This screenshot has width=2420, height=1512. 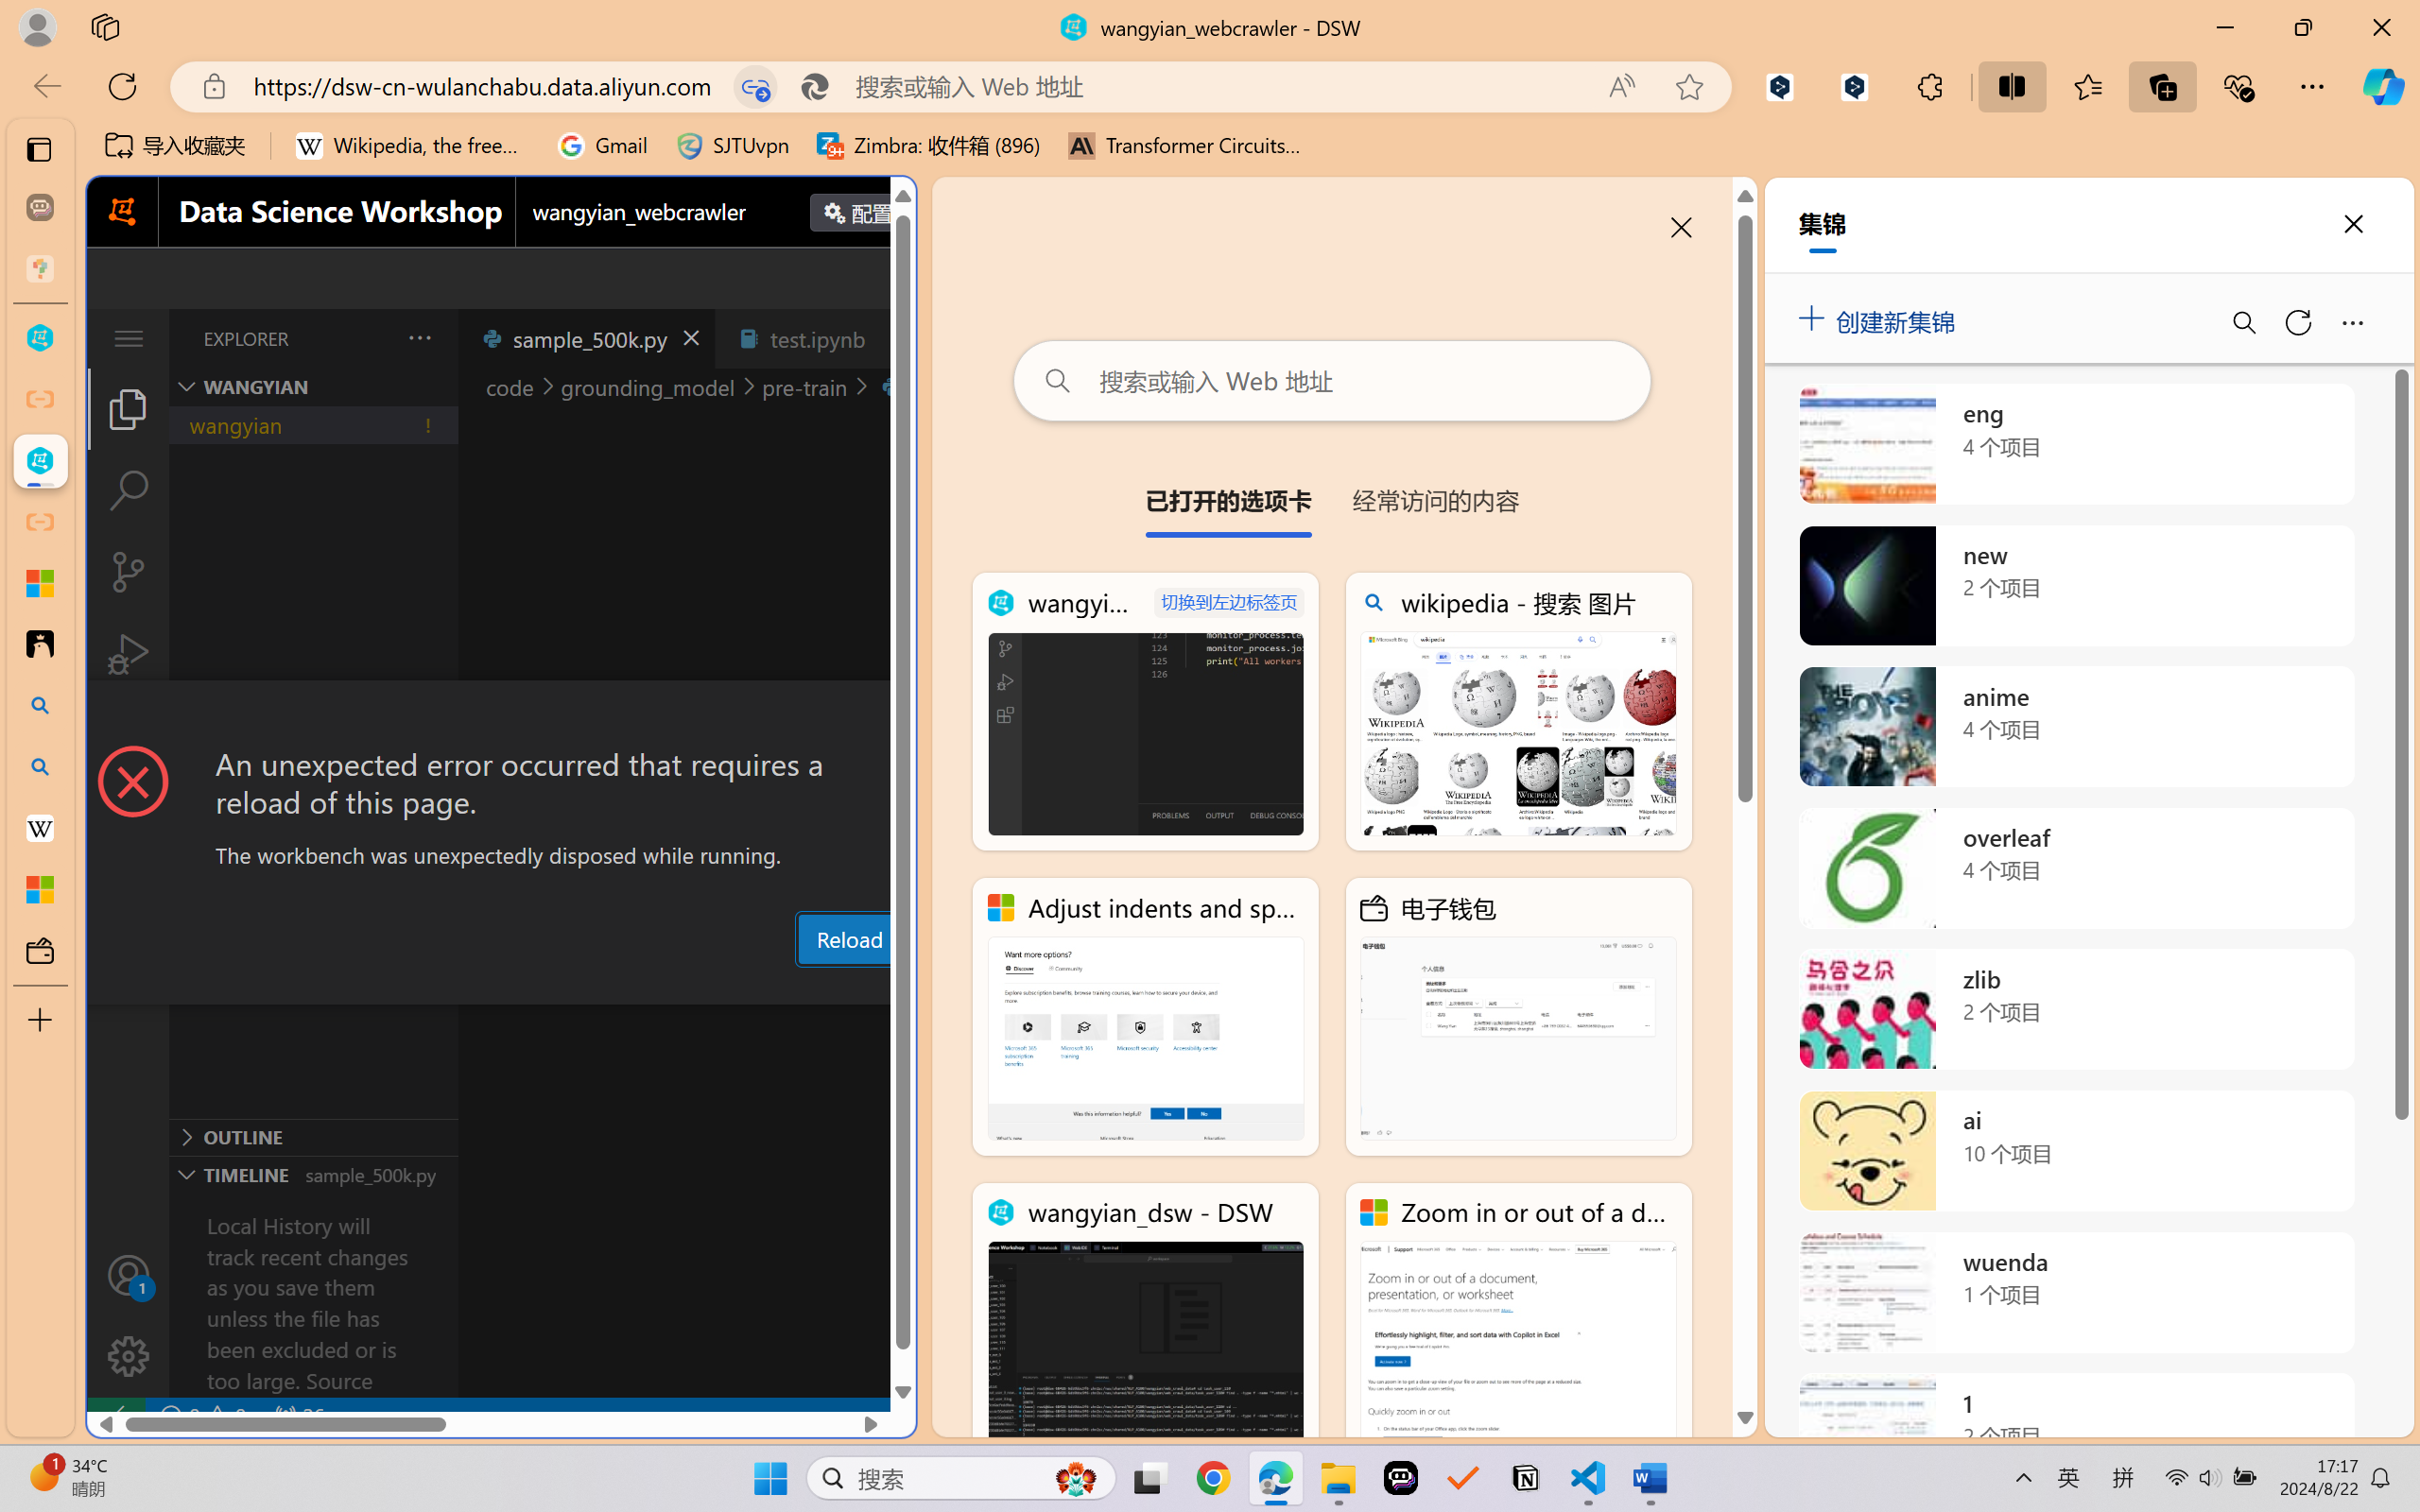 What do you see at coordinates (313, 1174) in the screenshot?
I see `Timeline Section` at bounding box center [313, 1174].